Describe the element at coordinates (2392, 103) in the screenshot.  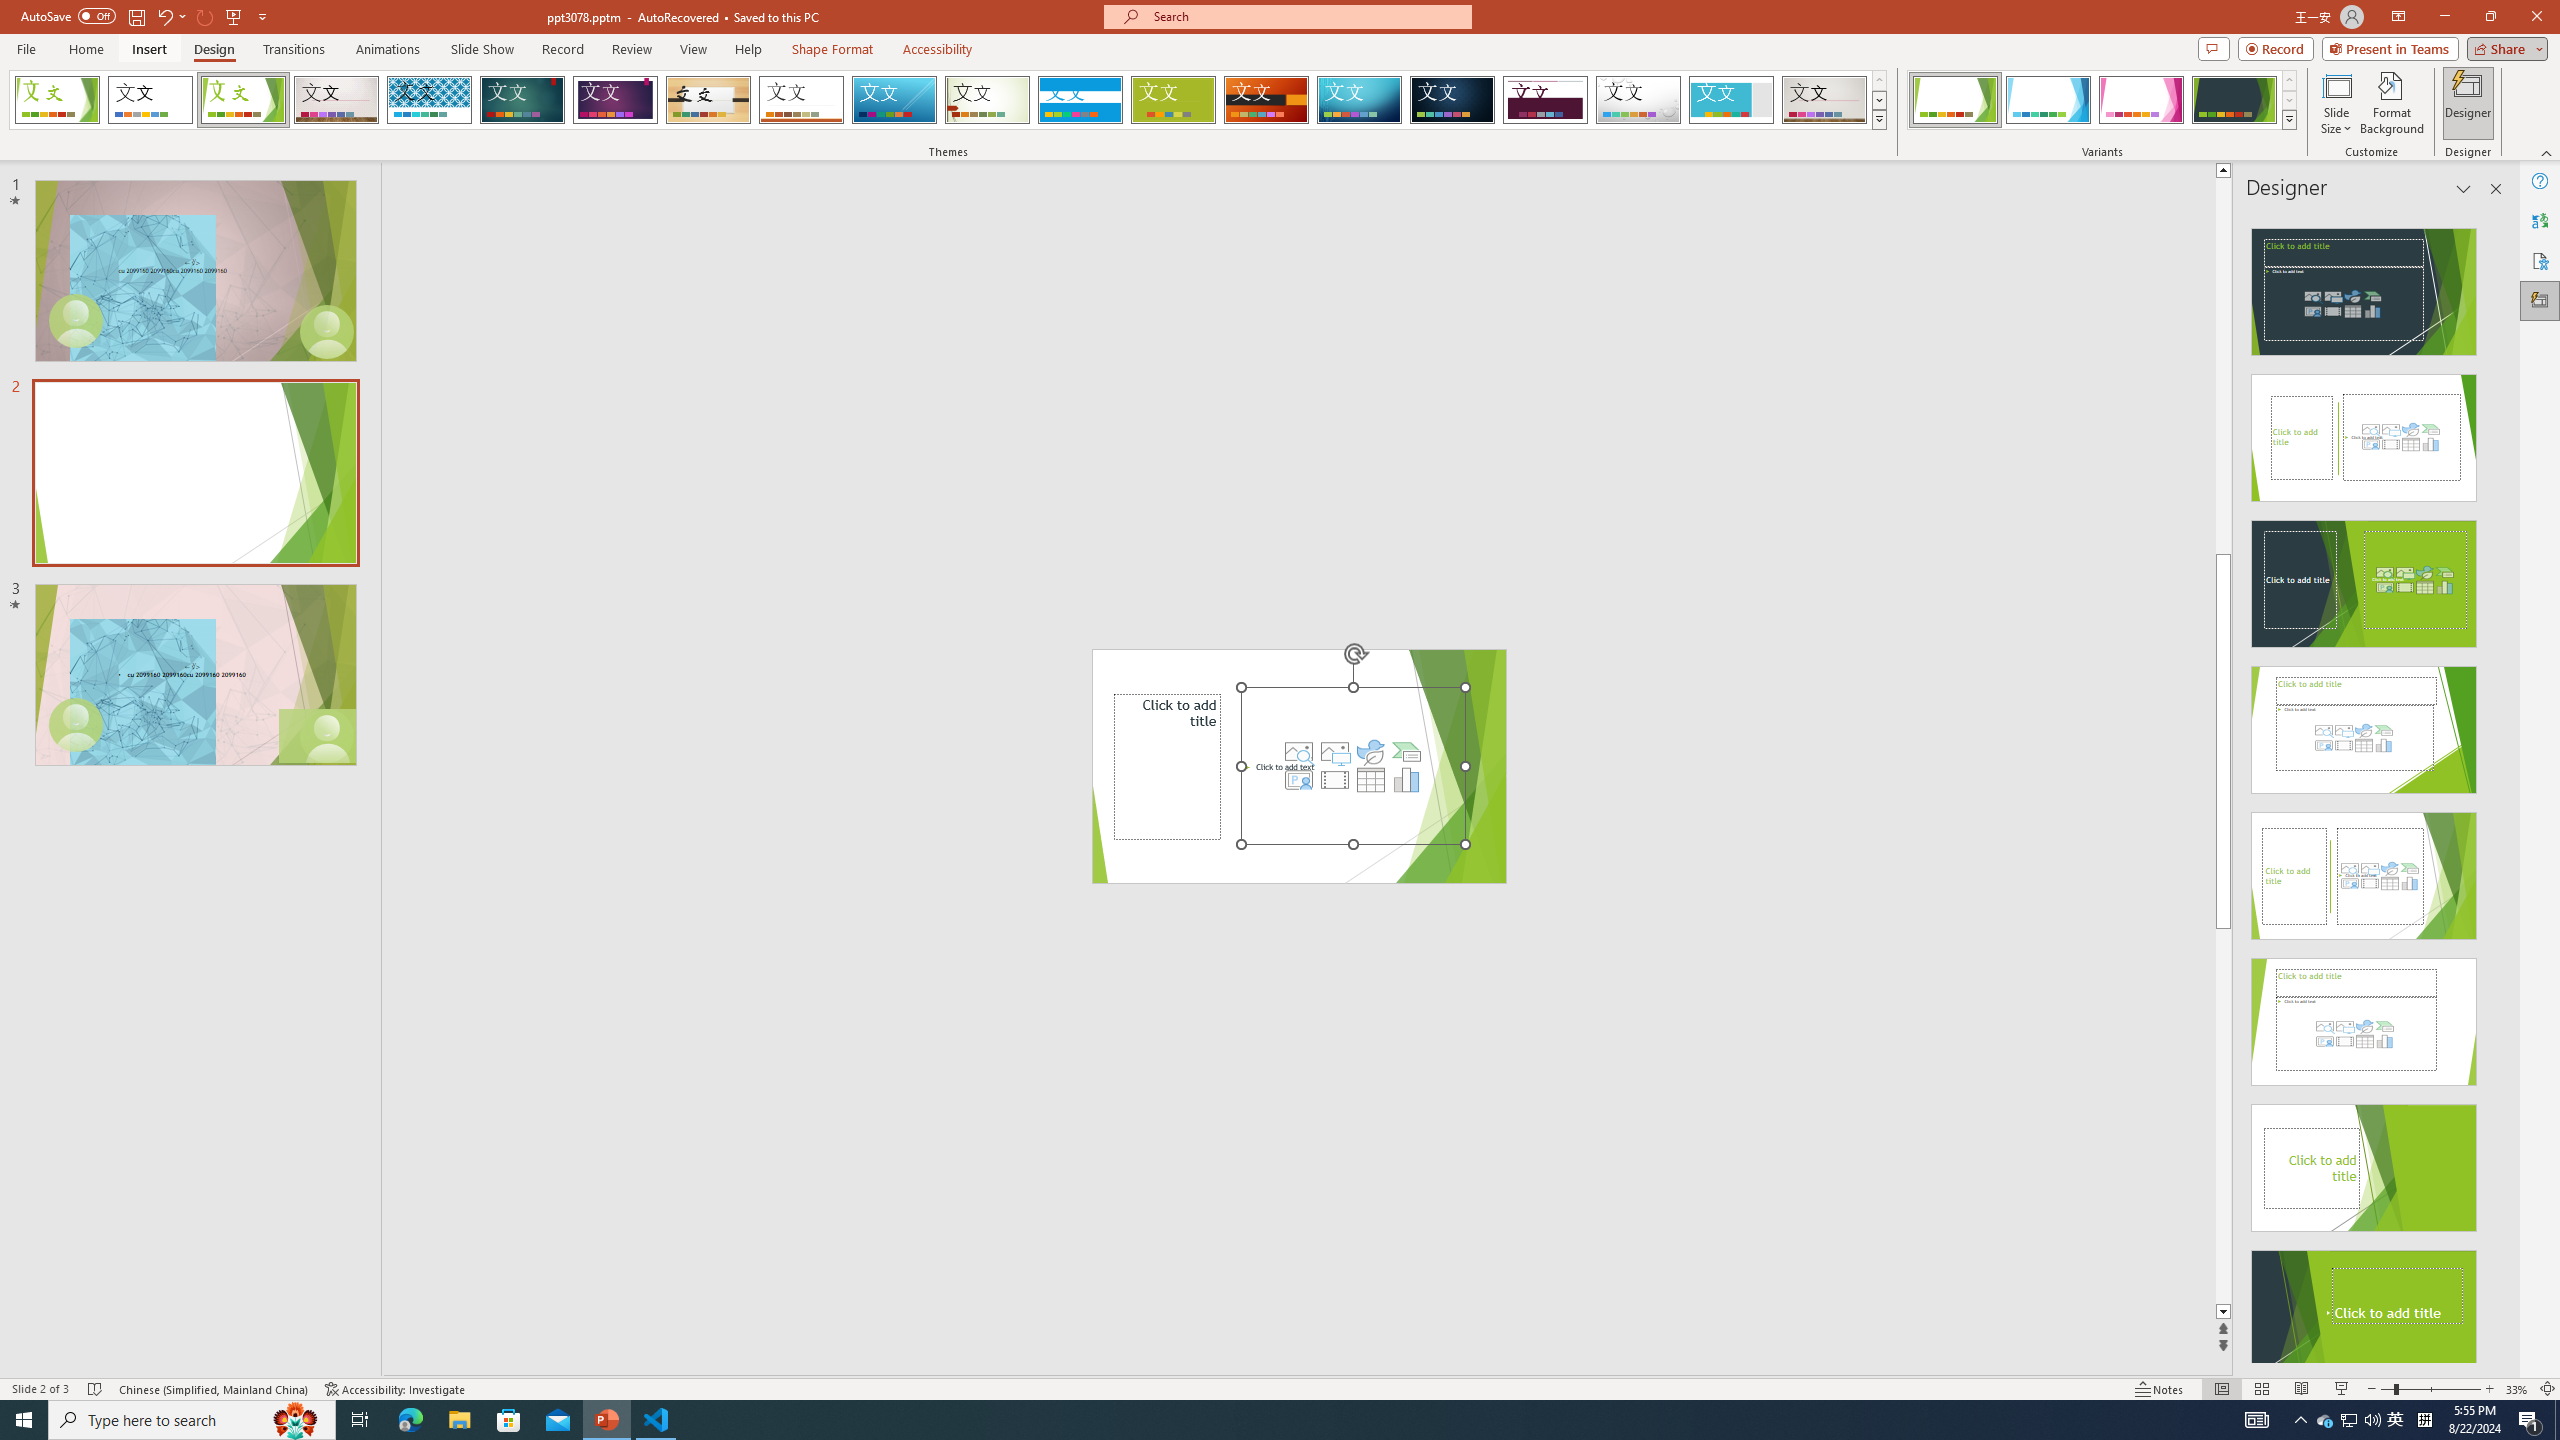
I see `Format Background` at that location.